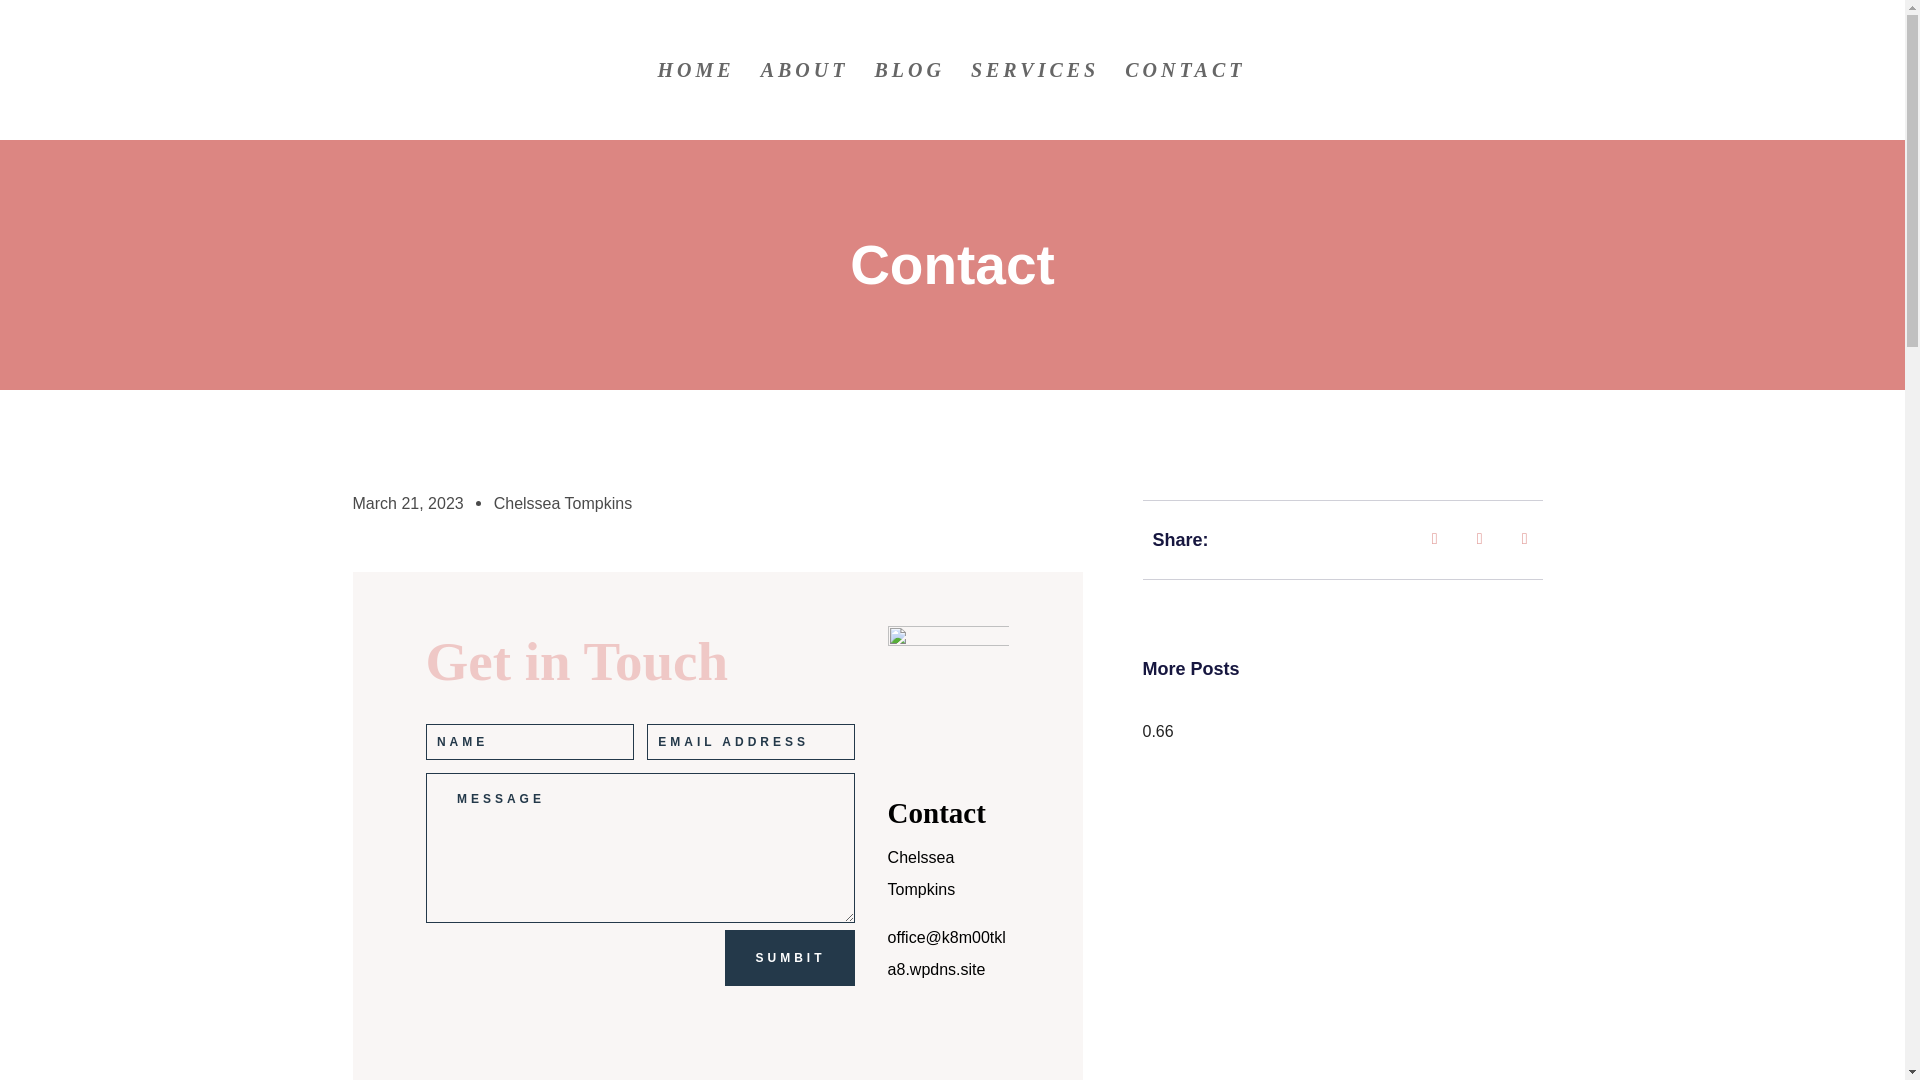 The width and height of the screenshot is (1920, 1080). Describe the element at coordinates (1184, 101) in the screenshot. I see `CONTACT` at that location.